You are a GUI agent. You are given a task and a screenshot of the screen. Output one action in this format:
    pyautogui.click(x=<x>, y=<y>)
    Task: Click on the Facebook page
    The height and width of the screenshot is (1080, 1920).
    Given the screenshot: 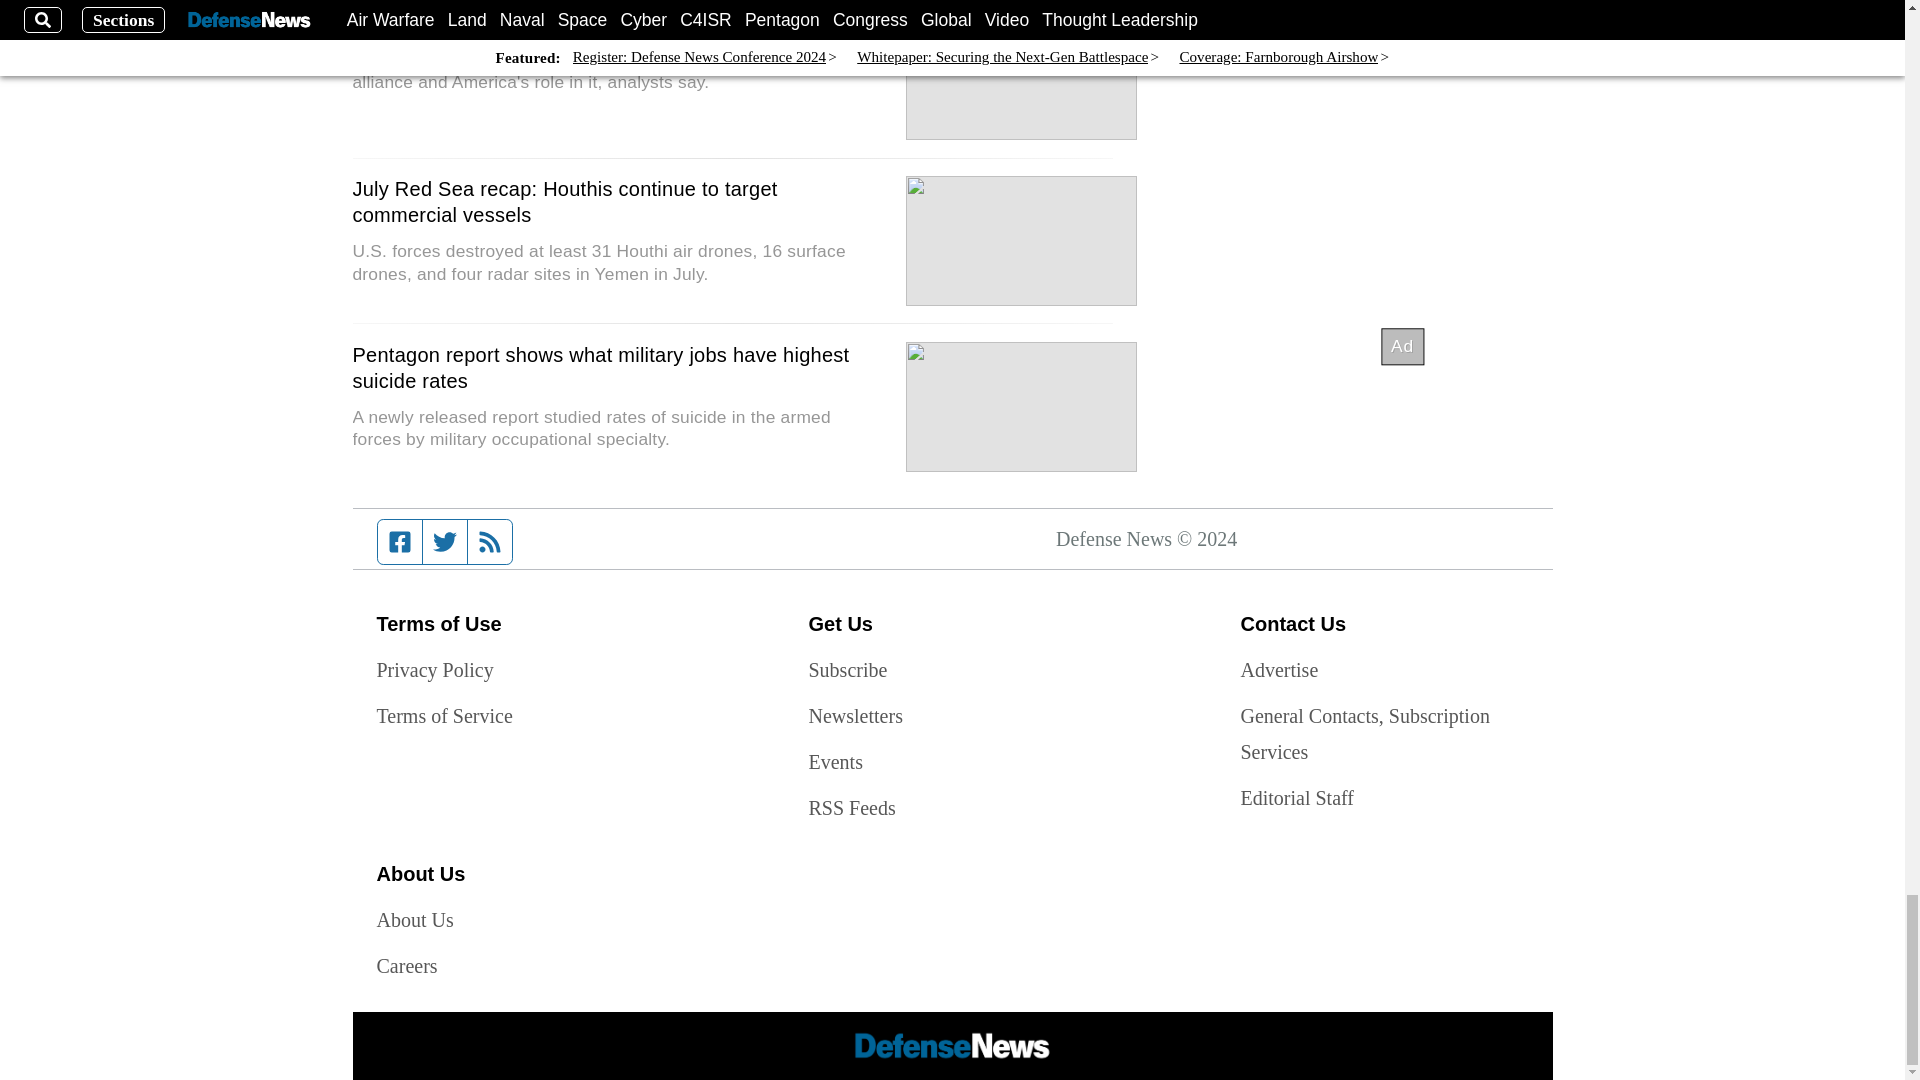 What is the action you would take?
    pyautogui.click(x=400, y=541)
    